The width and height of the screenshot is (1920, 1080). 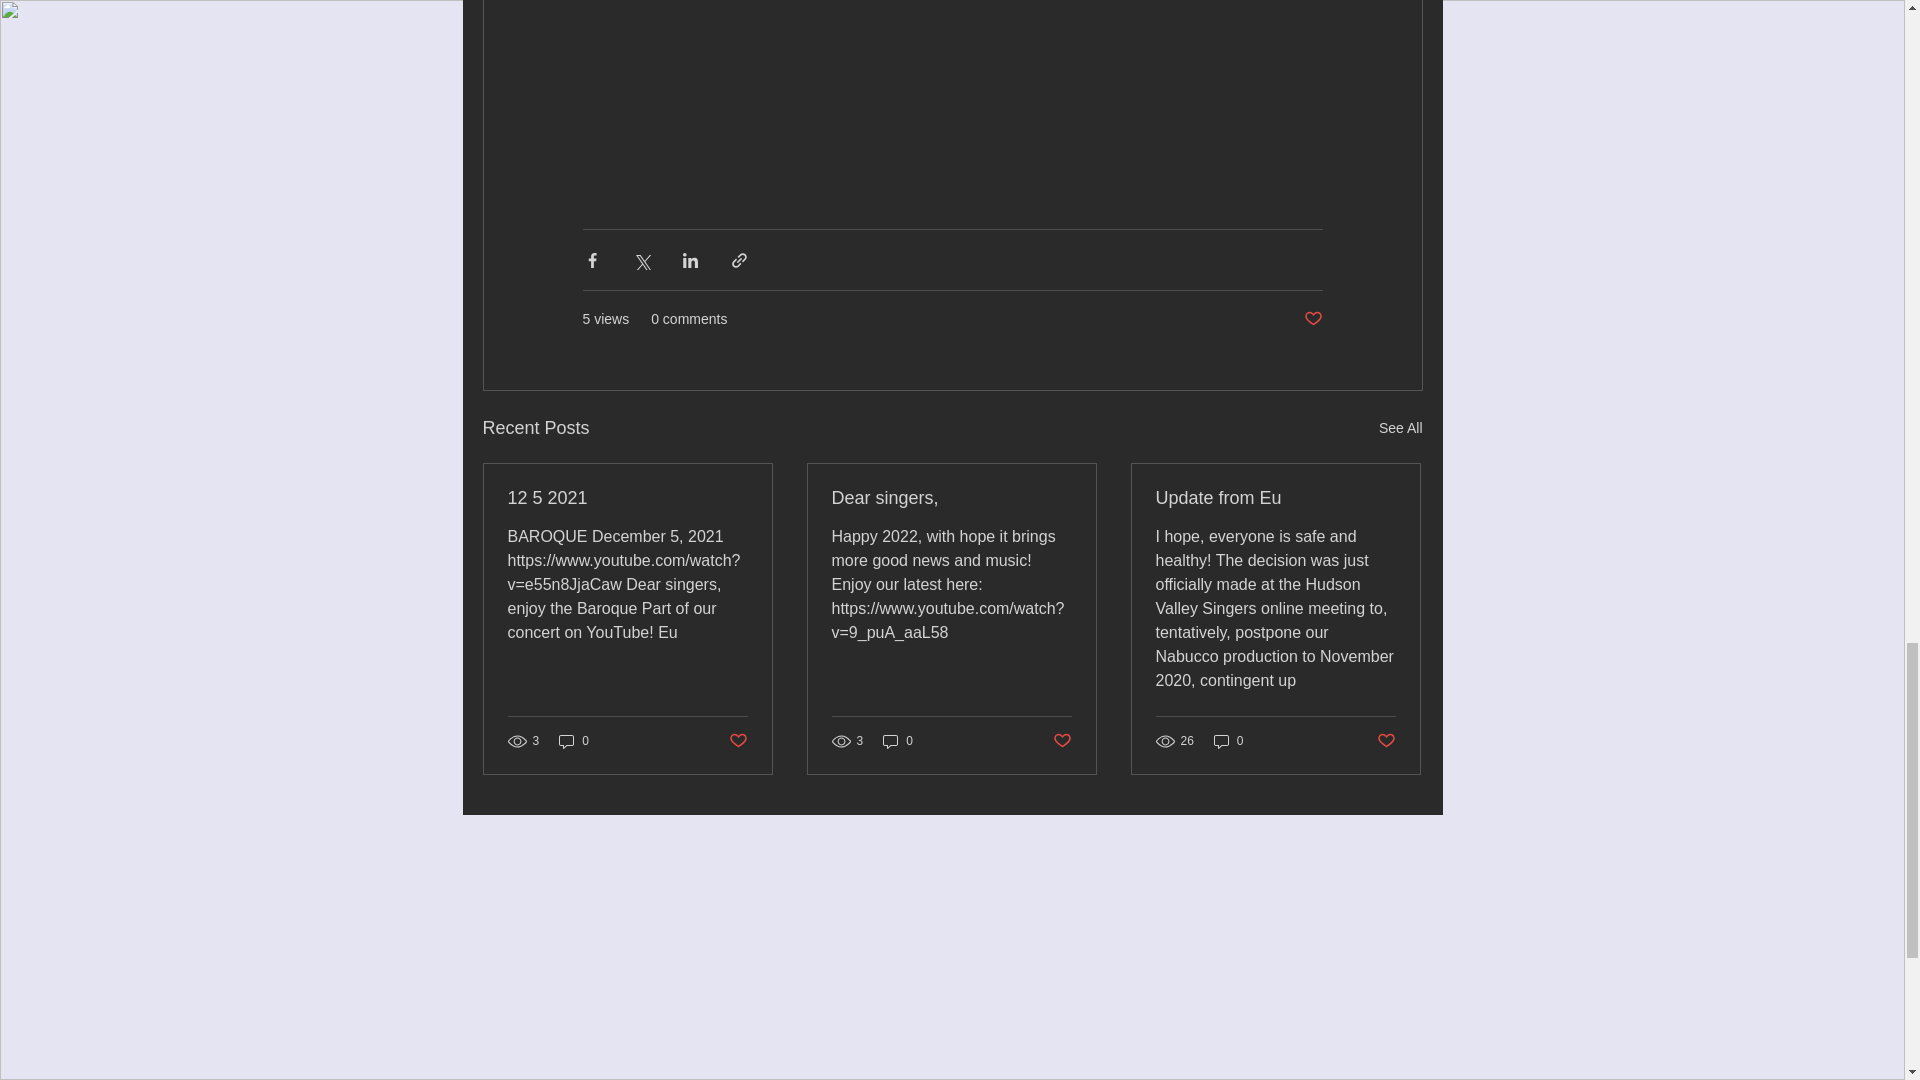 What do you see at coordinates (1062, 740) in the screenshot?
I see `Post not marked as liked` at bounding box center [1062, 740].